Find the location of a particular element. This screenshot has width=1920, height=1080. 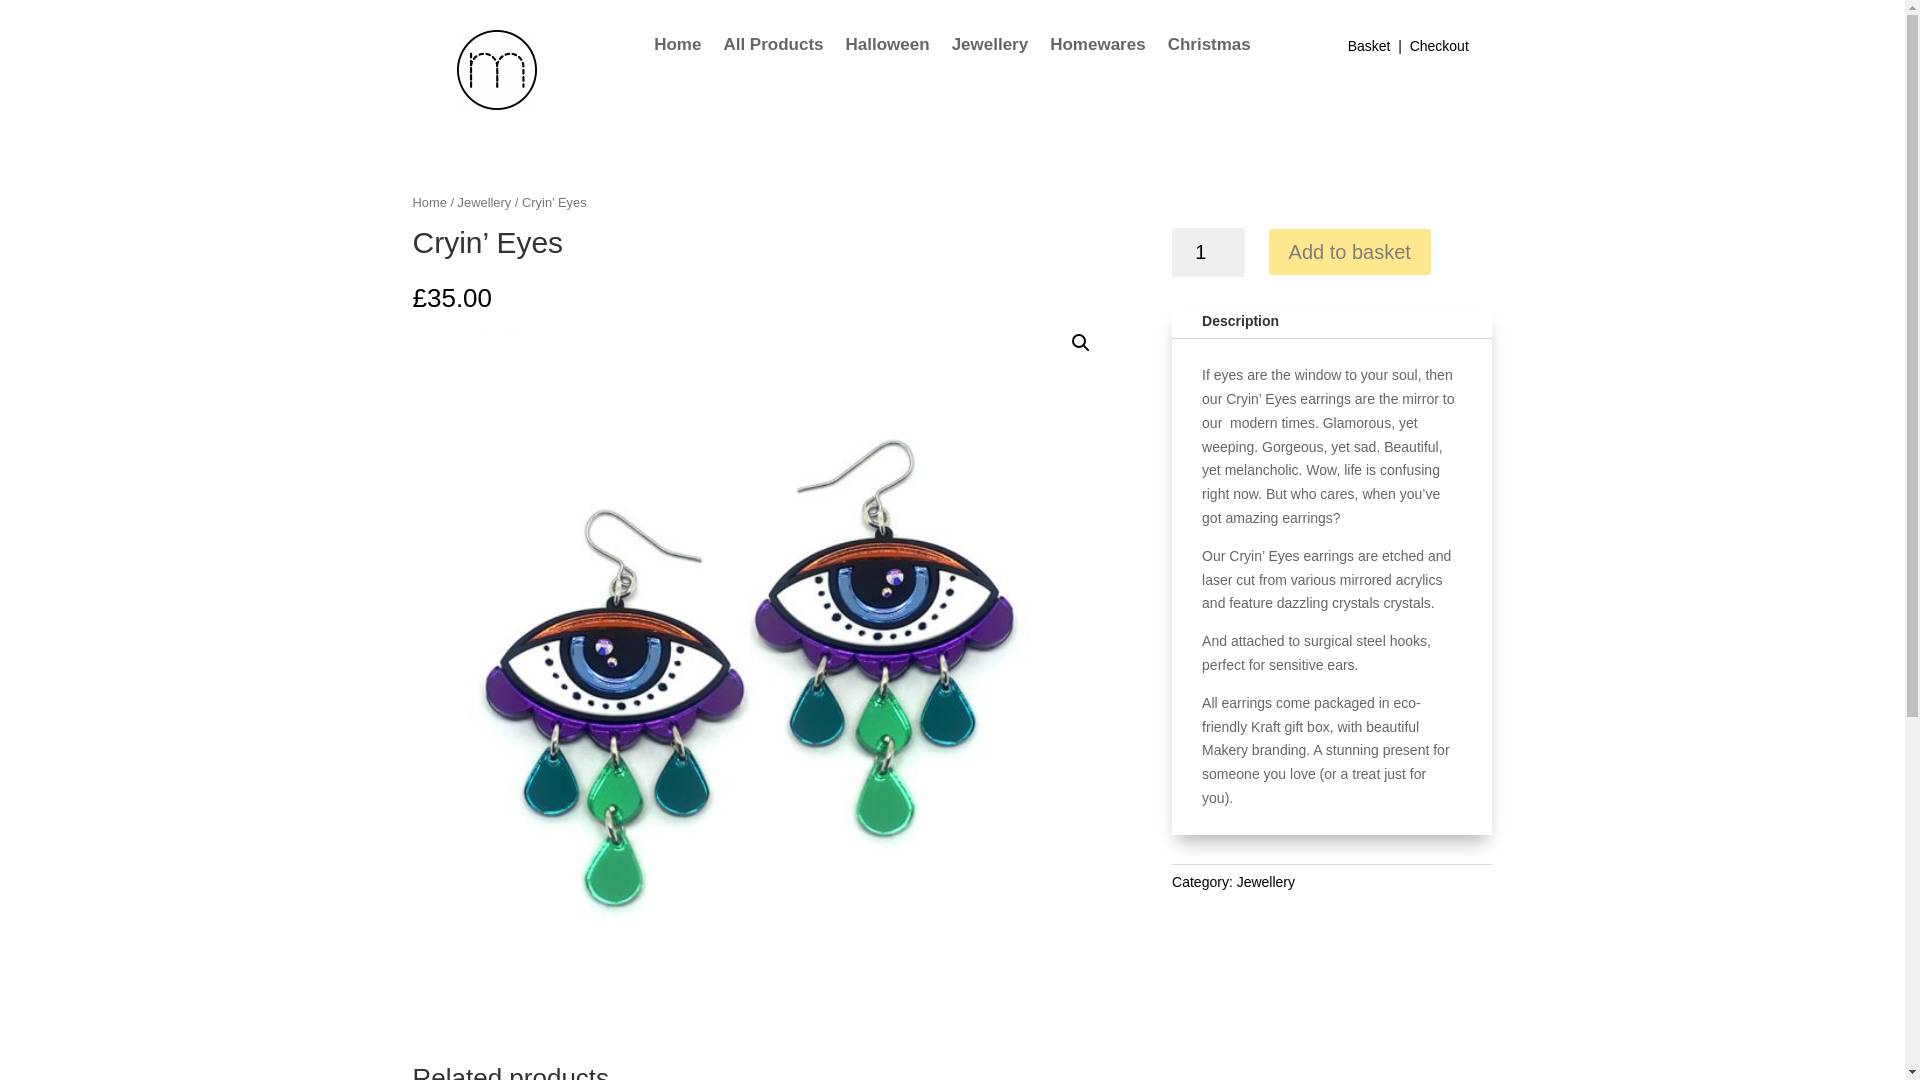

Jewellery is located at coordinates (485, 202).